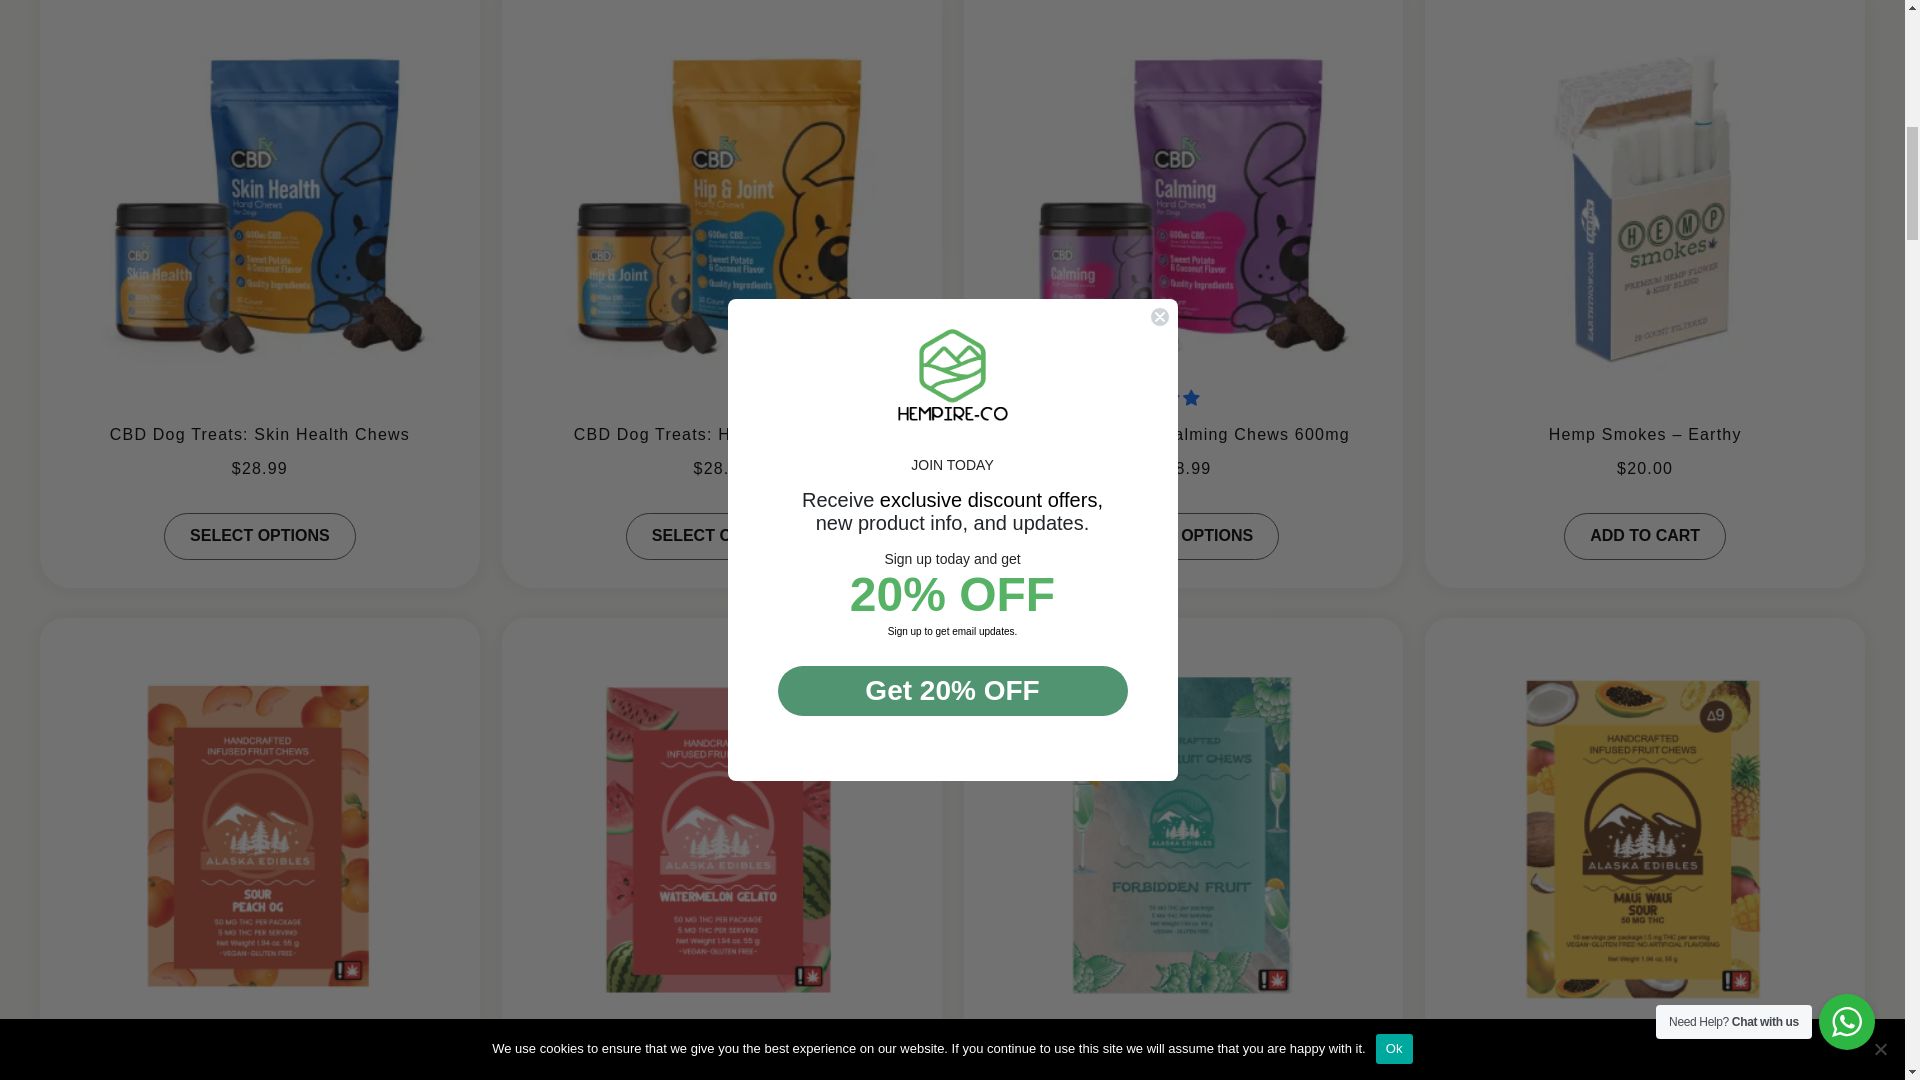 The width and height of the screenshot is (1920, 1080). Describe the element at coordinates (1183, 193) in the screenshot. I see `Home 2023 3` at that location.